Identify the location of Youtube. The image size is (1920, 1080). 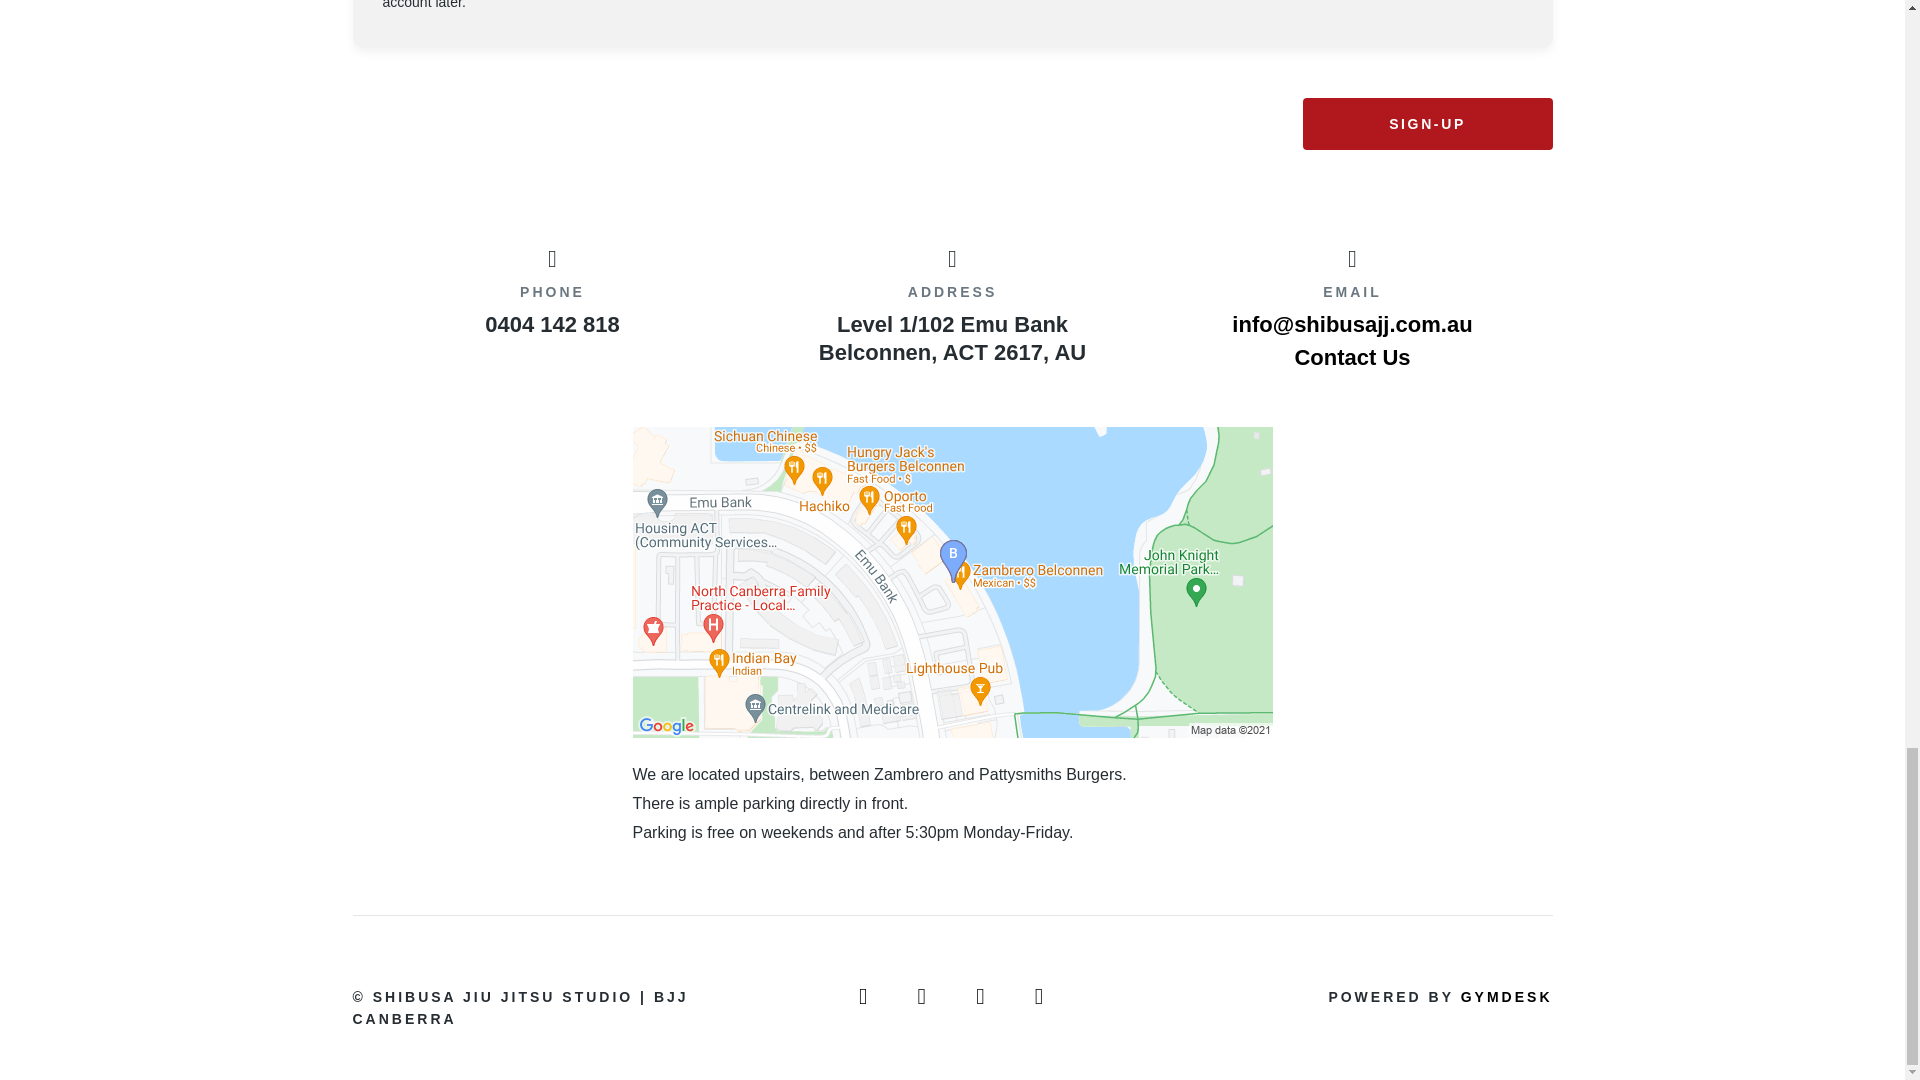
(864, 996).